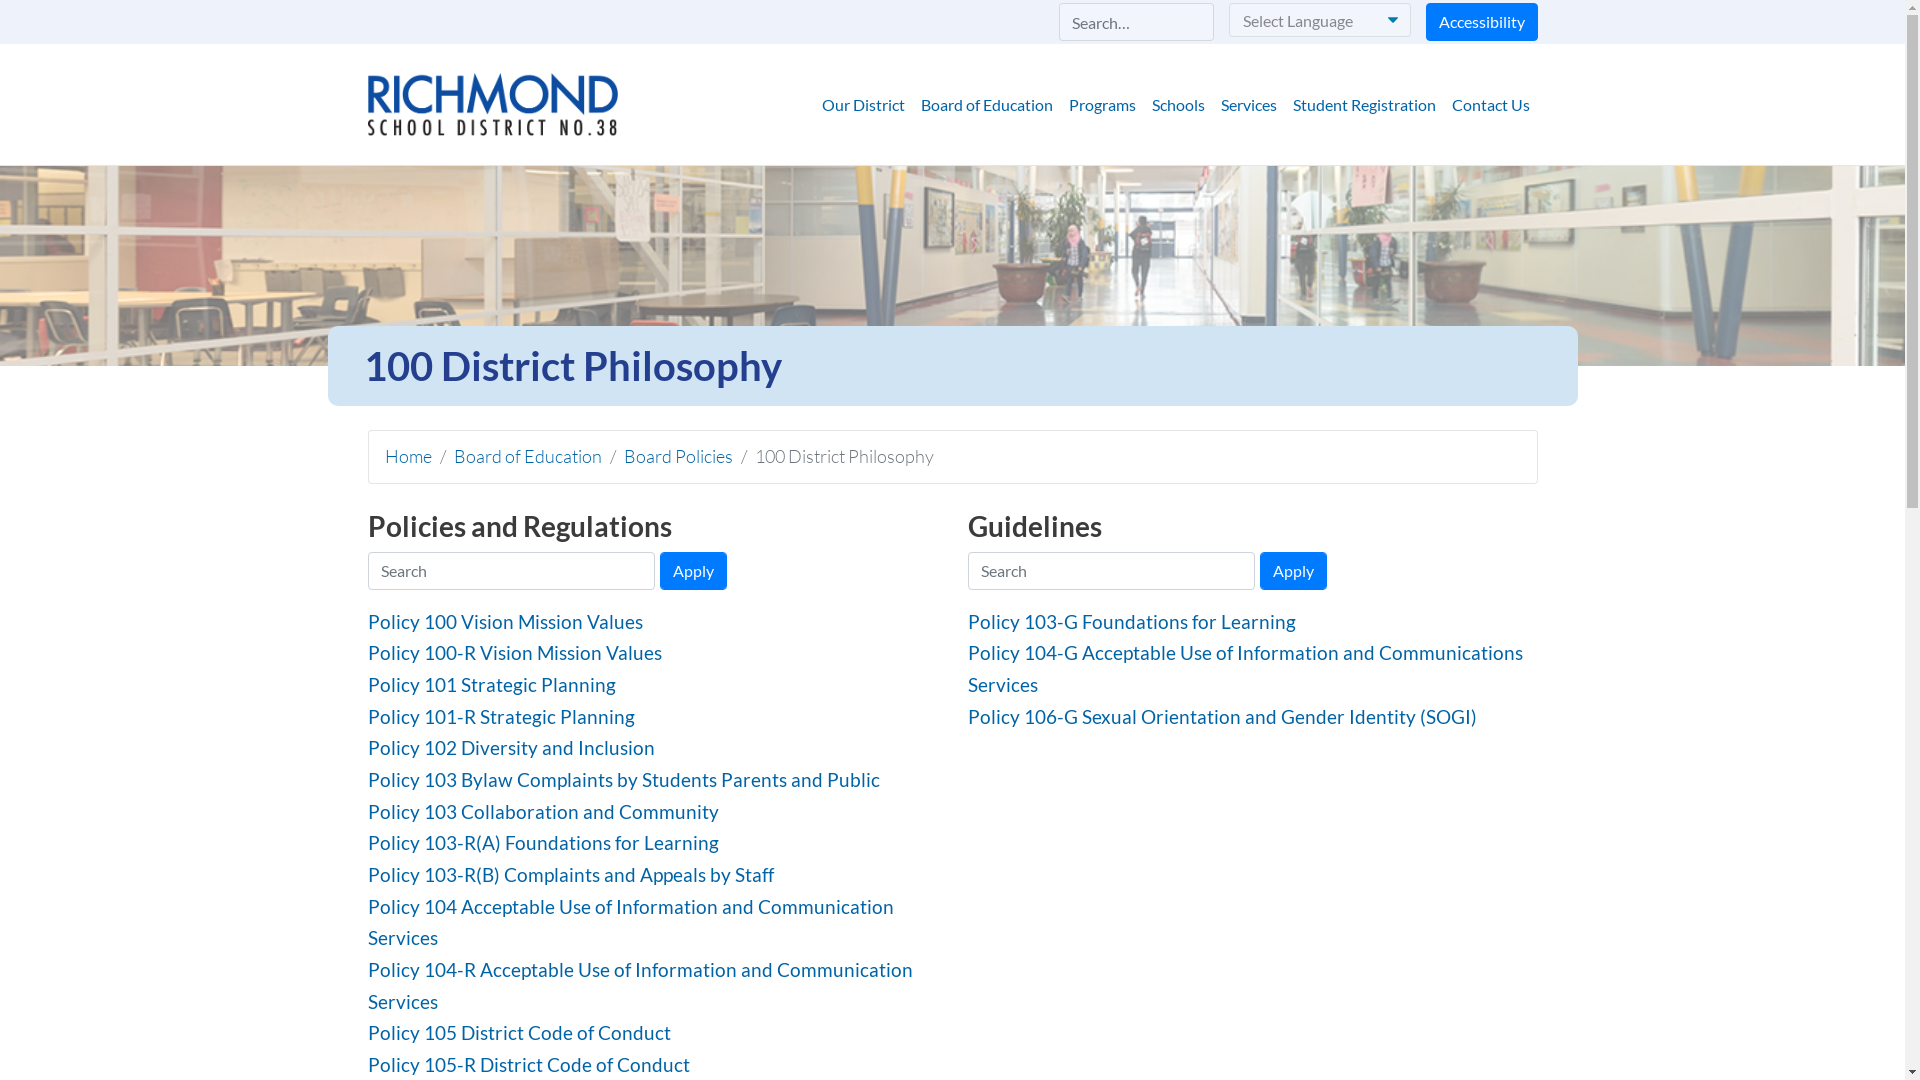  I want to click on Apply, so click(1294, 571).